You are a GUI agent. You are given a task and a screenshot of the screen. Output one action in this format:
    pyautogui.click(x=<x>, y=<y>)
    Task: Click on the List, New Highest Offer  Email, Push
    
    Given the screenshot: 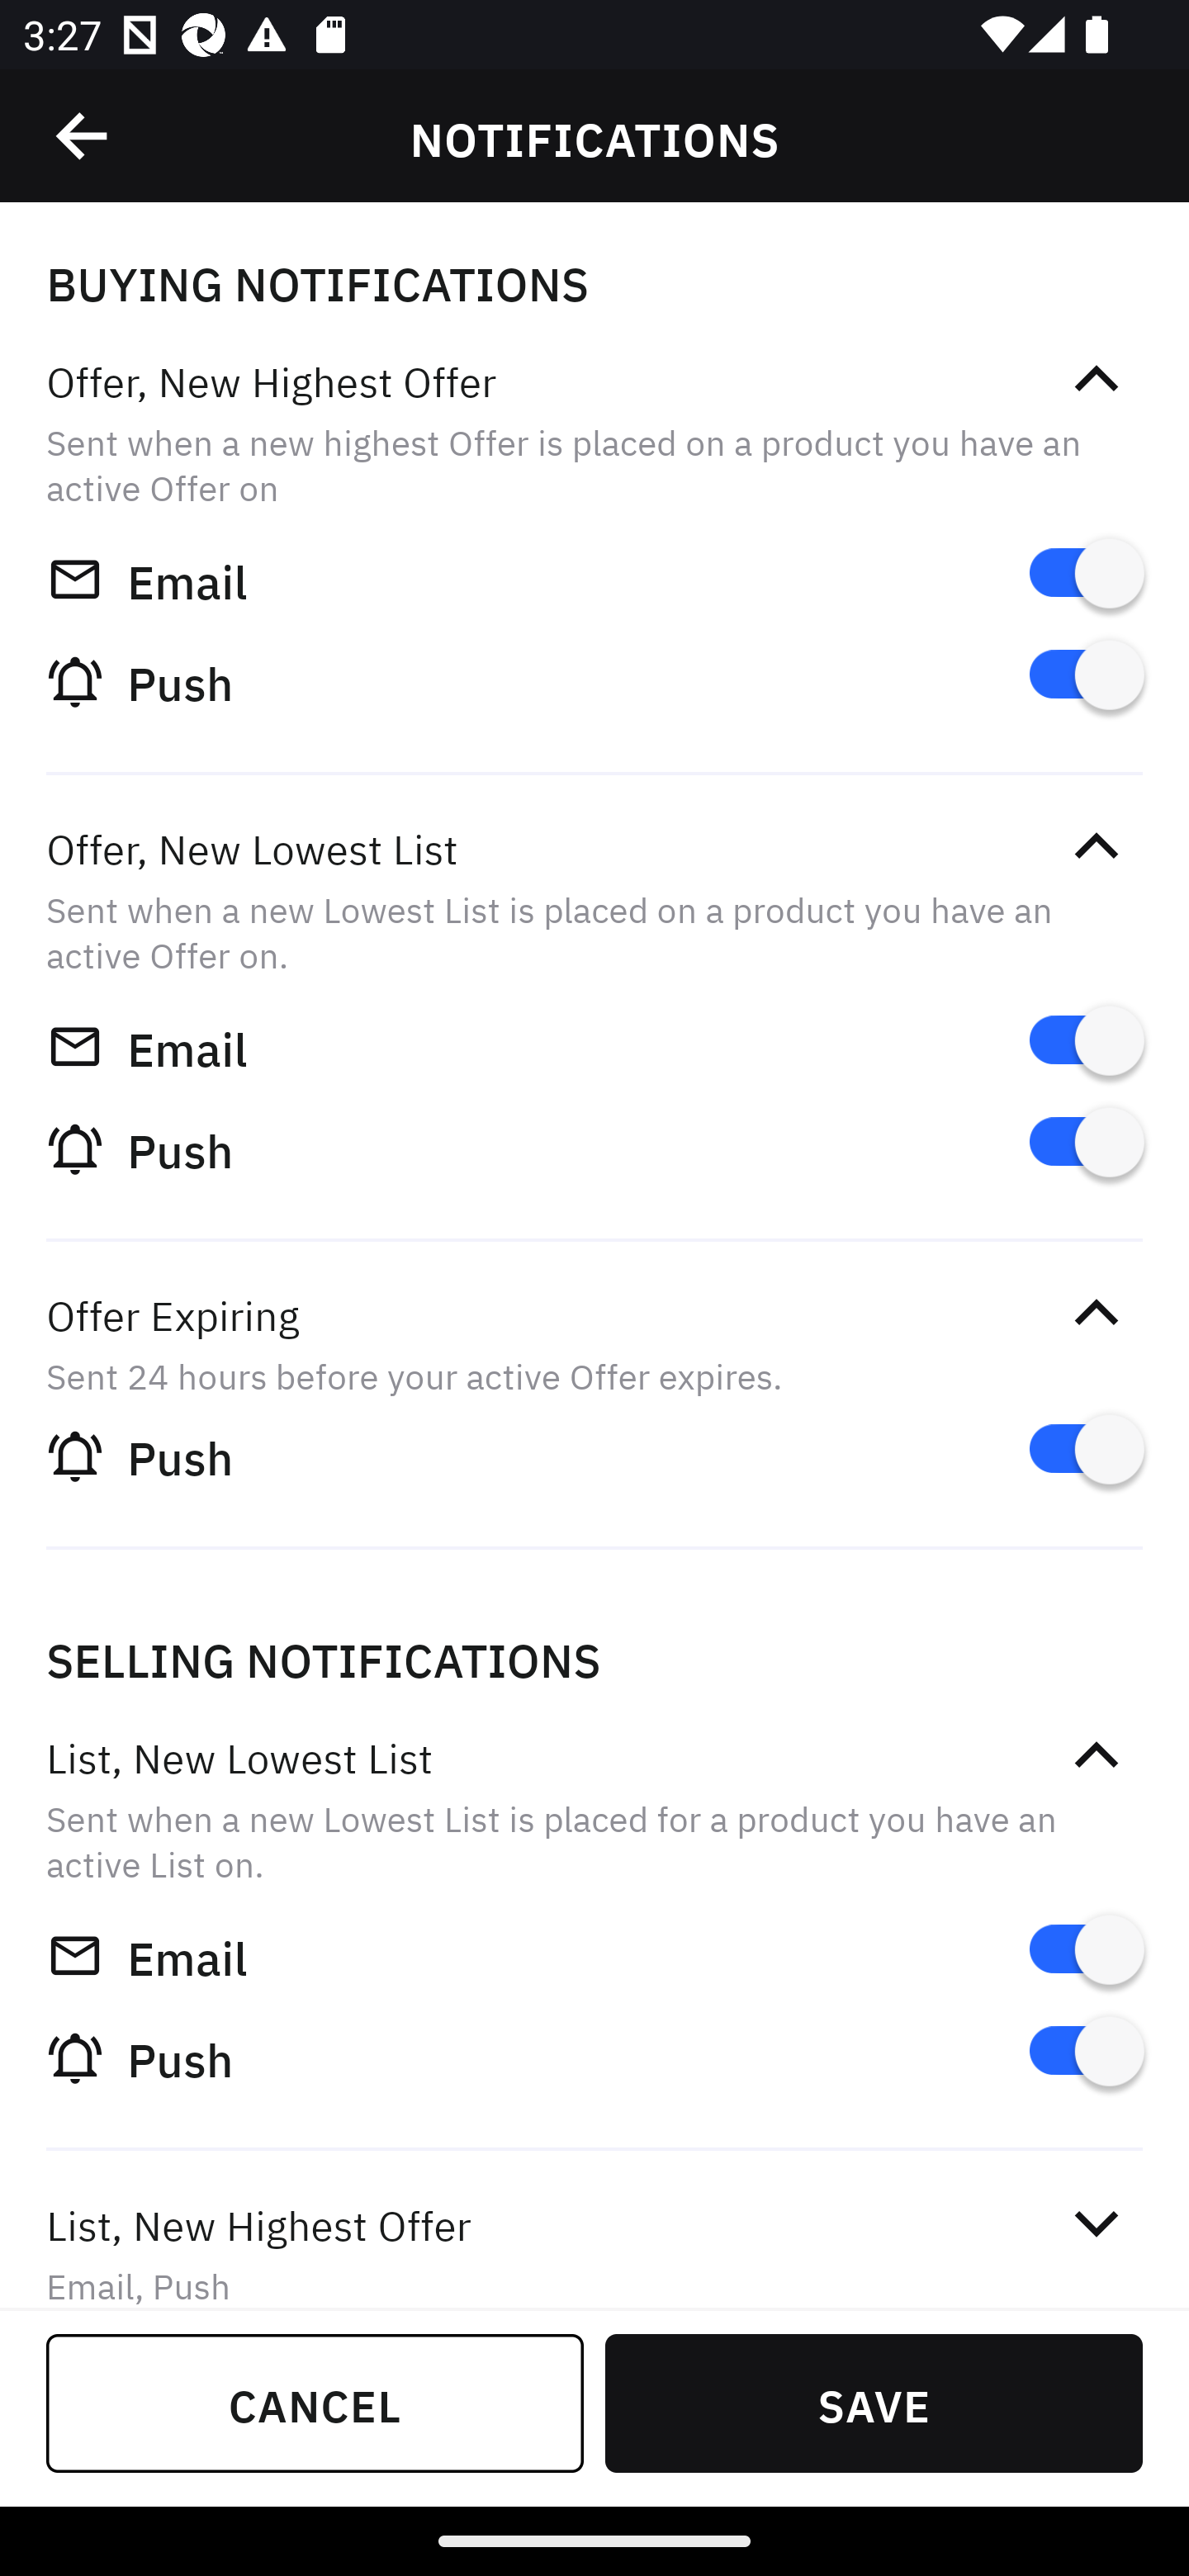 What is the action you would take?
    pyautogui.click(x=594, y=2233)
    